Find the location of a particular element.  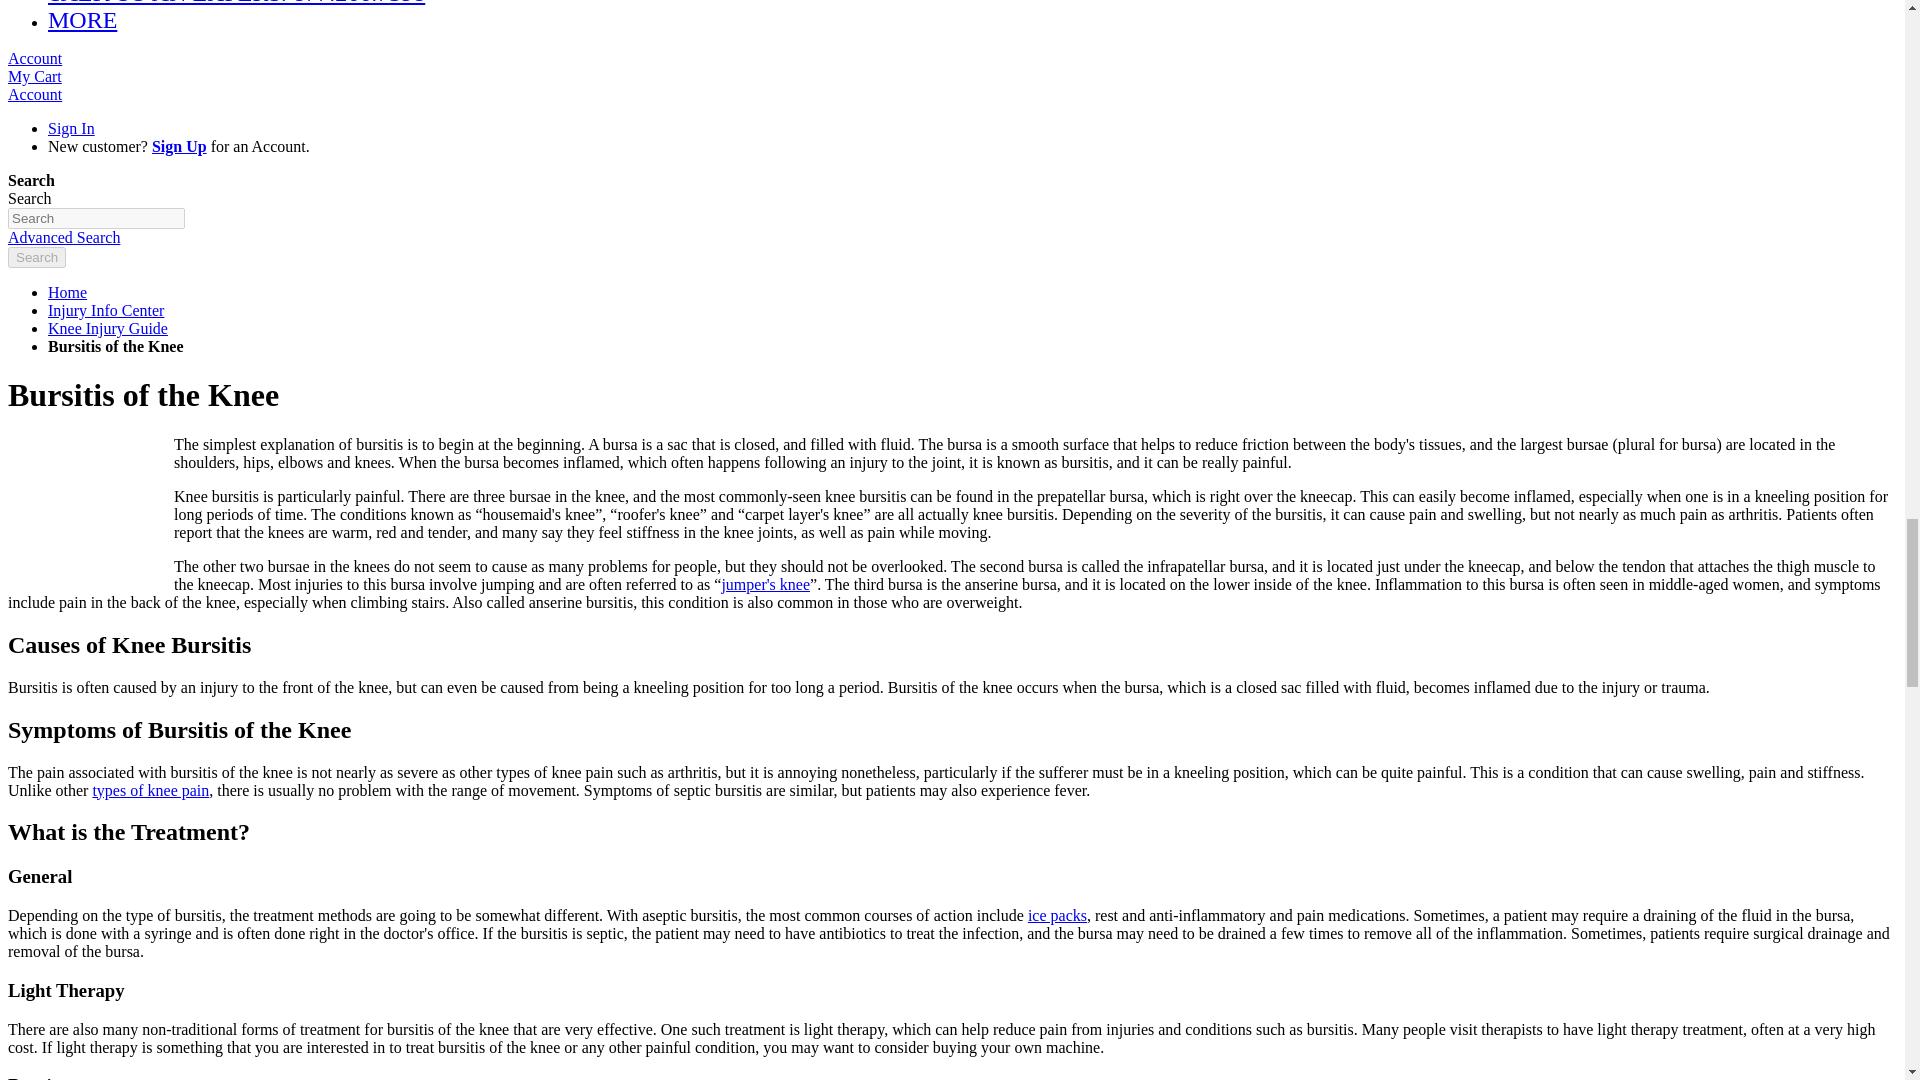

Injury Info Center is located at coordinates (106, 310).